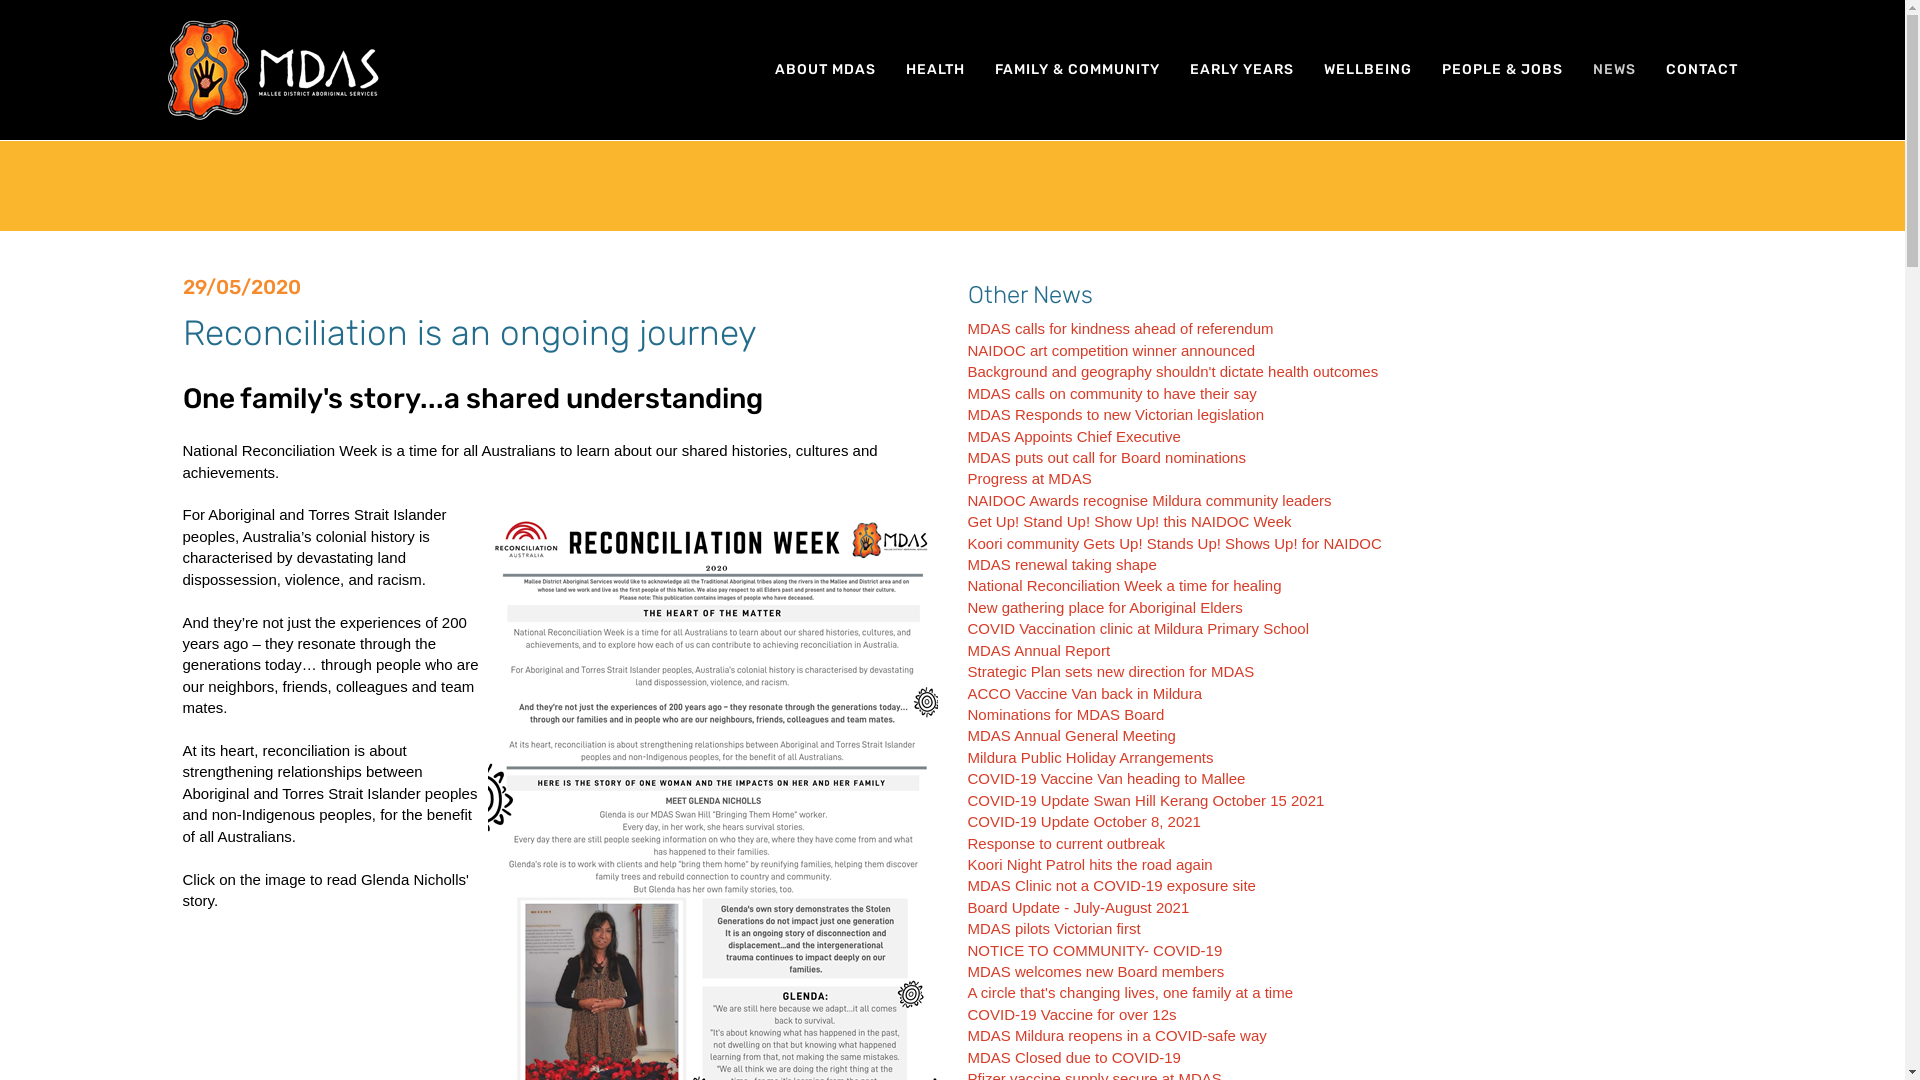 Image resolution: width=1920 pixels, height=1080 pixels. Describe the element at coordinates (1112, 672) in the screenshot. I see `Strategic Plan sets new direction for MDAS` at that location.